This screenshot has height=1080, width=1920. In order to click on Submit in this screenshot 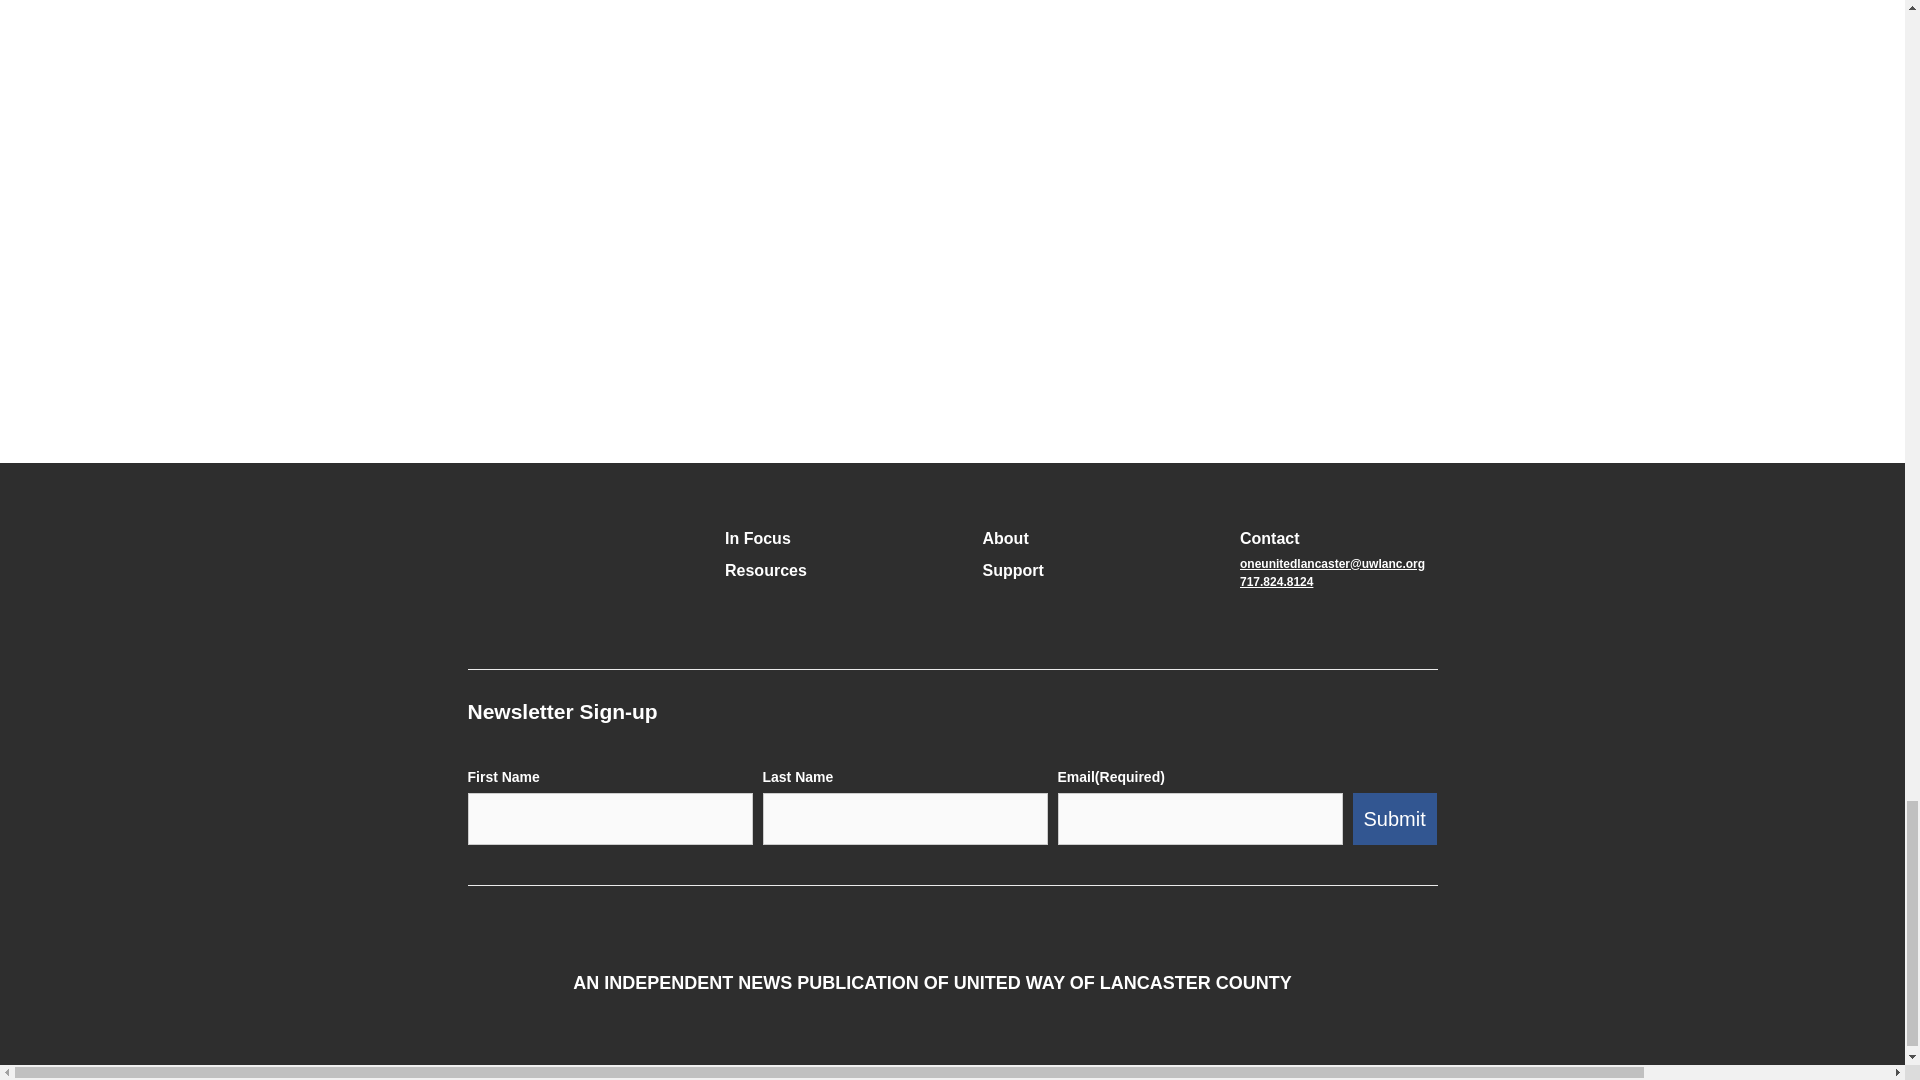, I will do `click(1394, 818)`.